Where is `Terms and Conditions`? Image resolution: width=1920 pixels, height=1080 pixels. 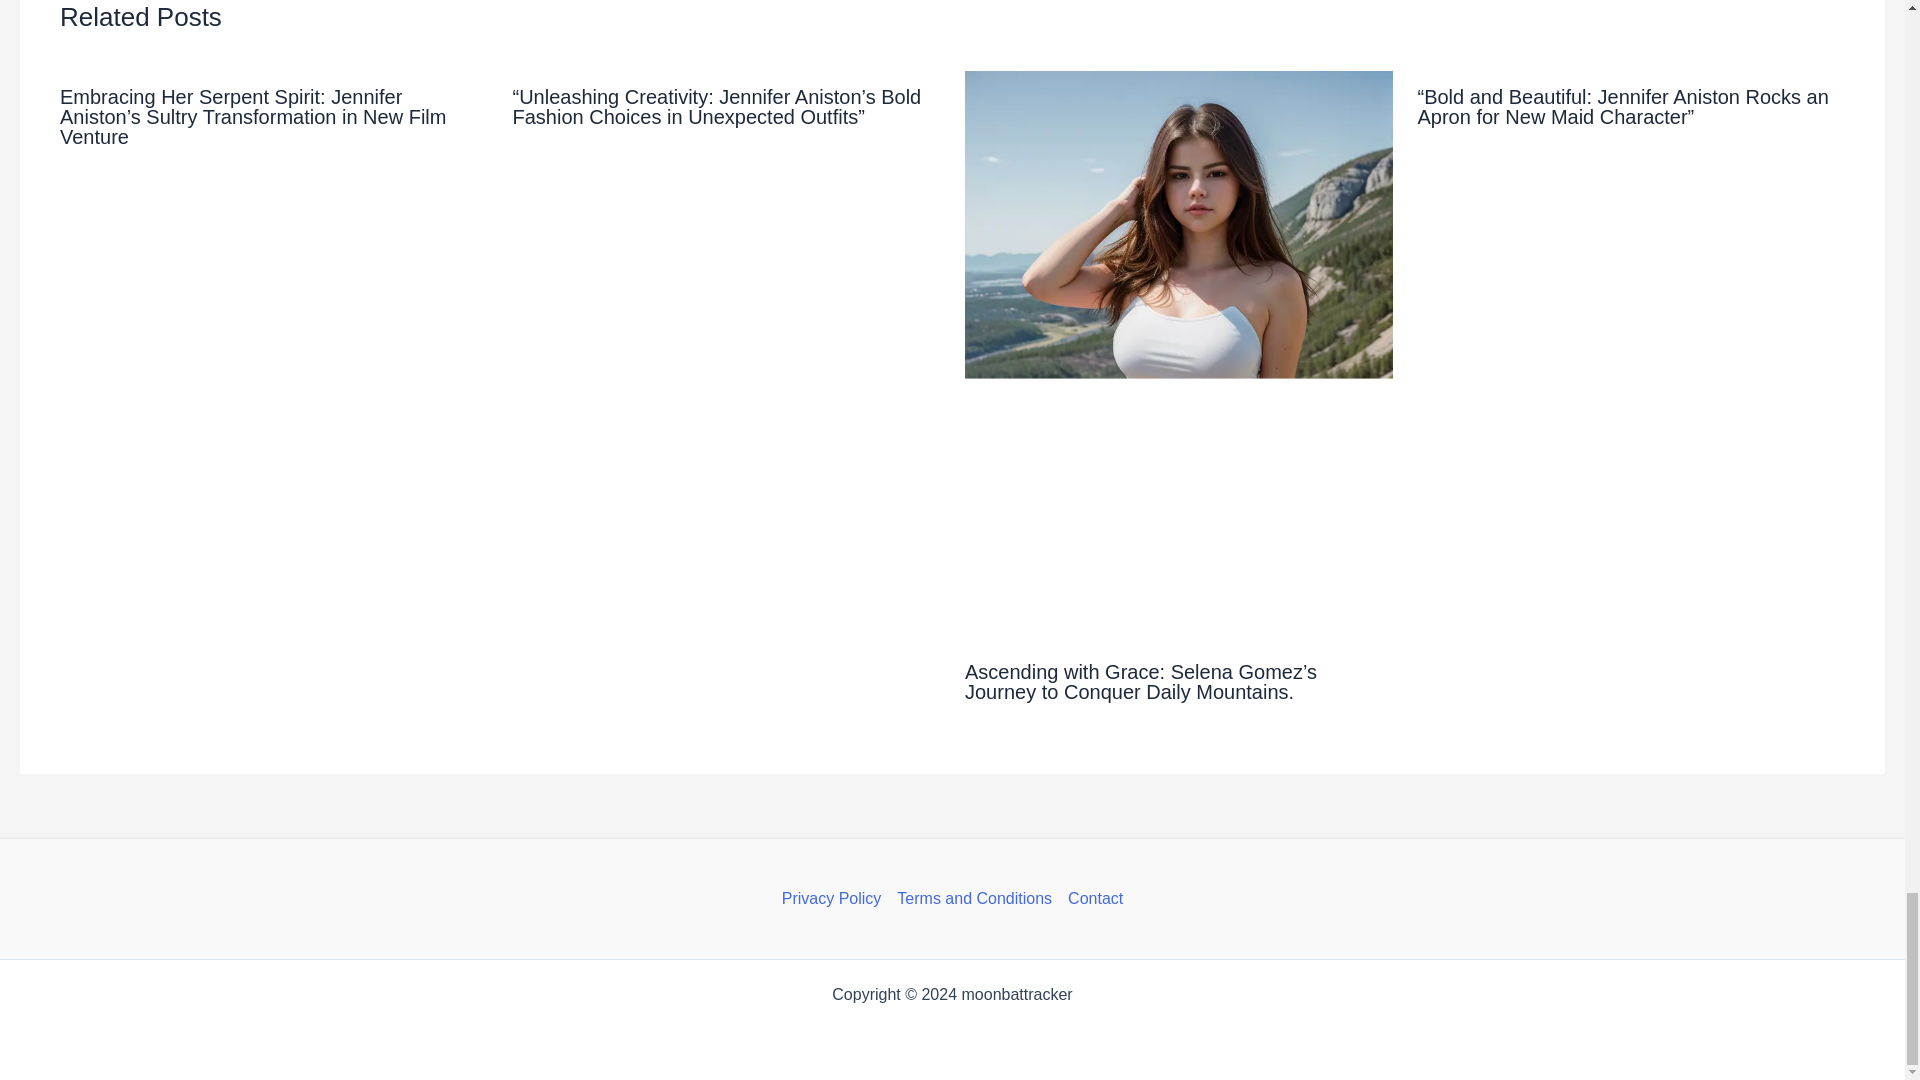
Terms and Conditions is located at coordinates (974, 898).